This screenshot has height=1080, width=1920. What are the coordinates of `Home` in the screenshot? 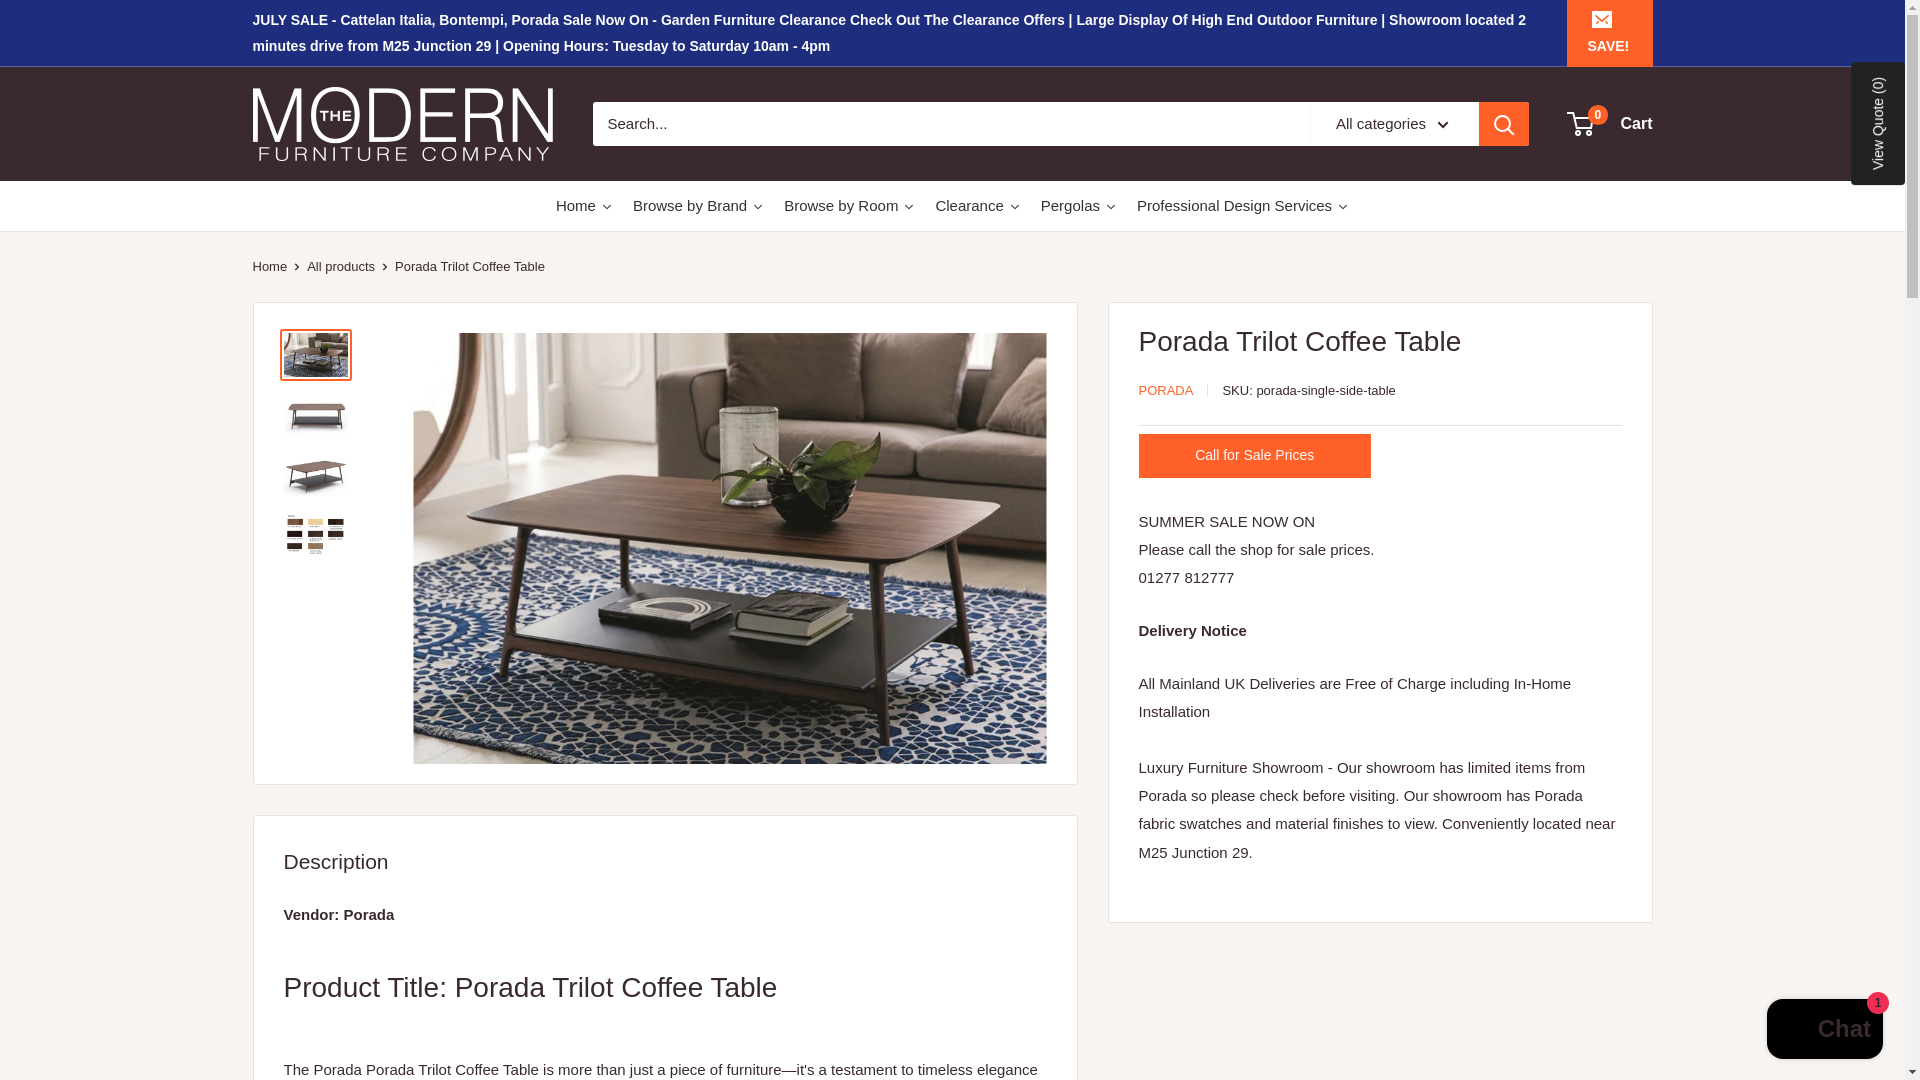 It's located at (584, 206).